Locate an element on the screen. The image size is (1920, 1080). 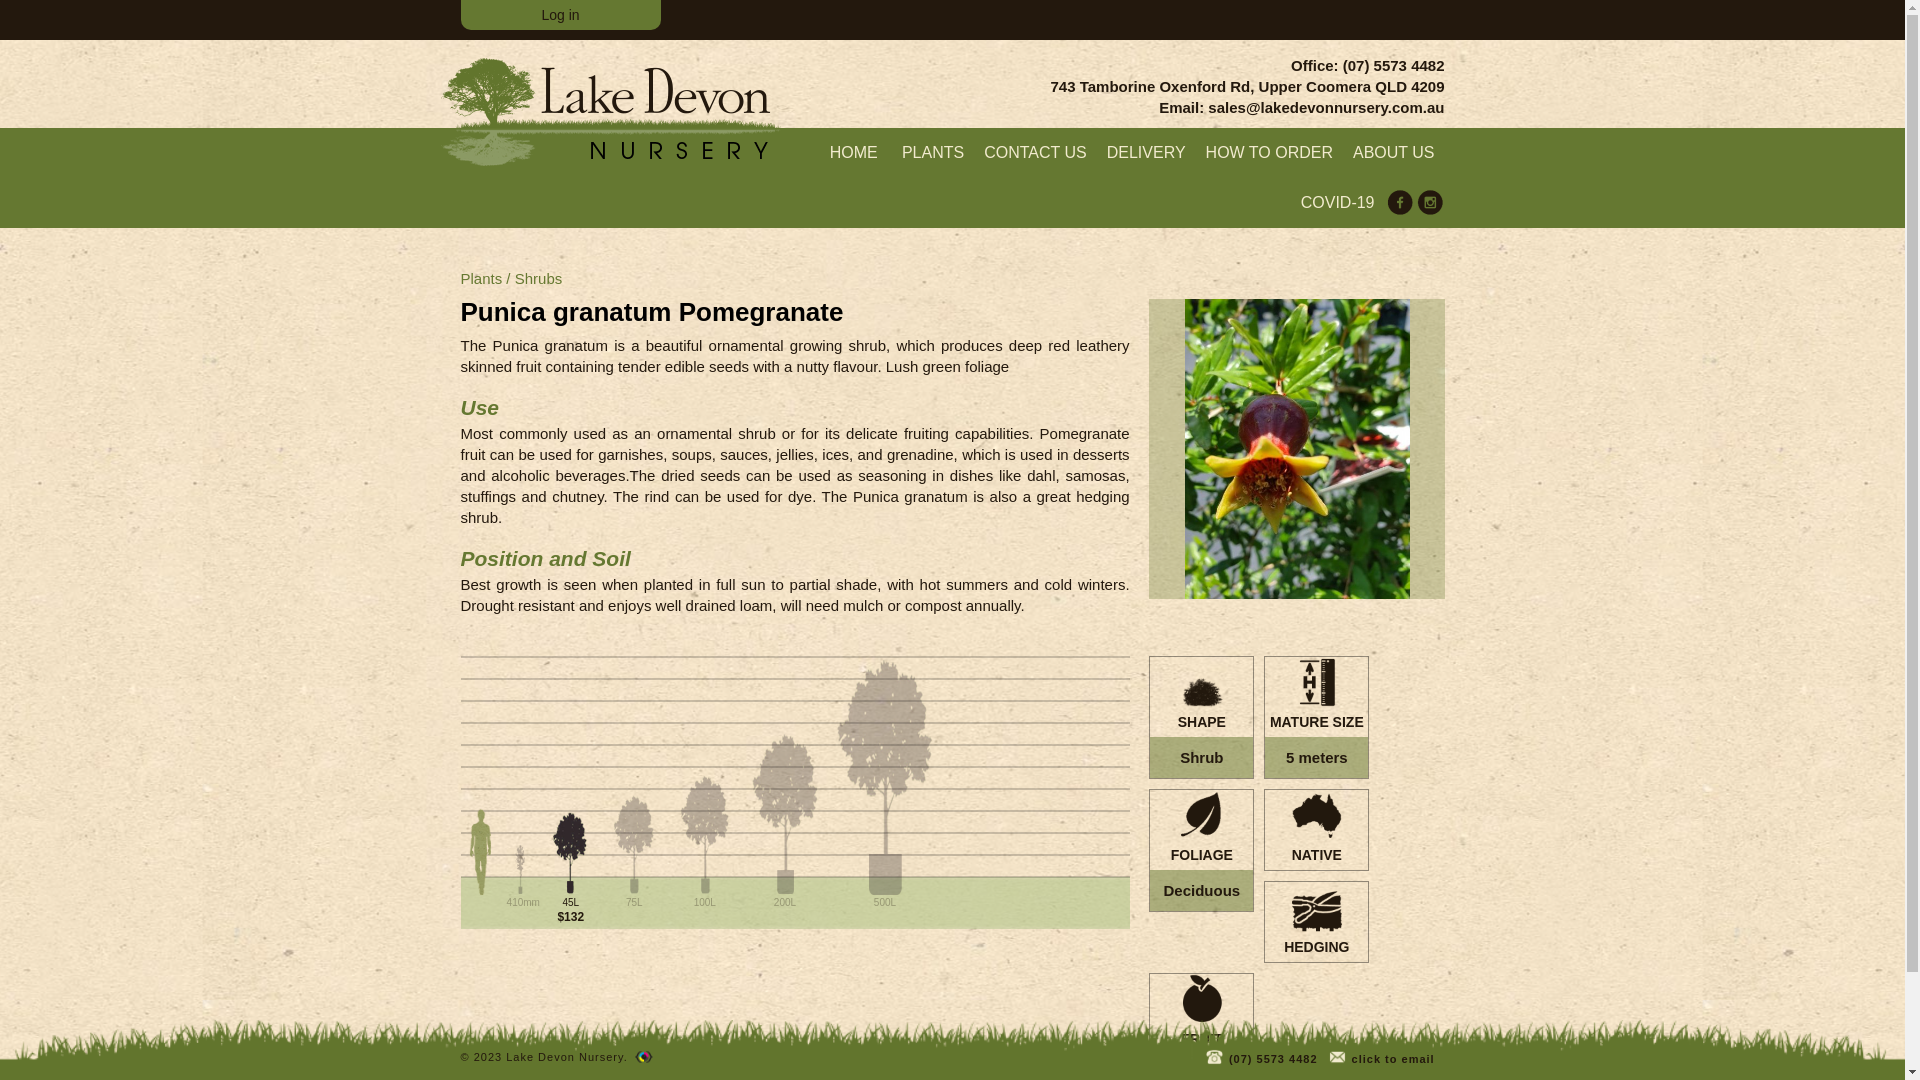
Plants is located at coordinates (481, 278).